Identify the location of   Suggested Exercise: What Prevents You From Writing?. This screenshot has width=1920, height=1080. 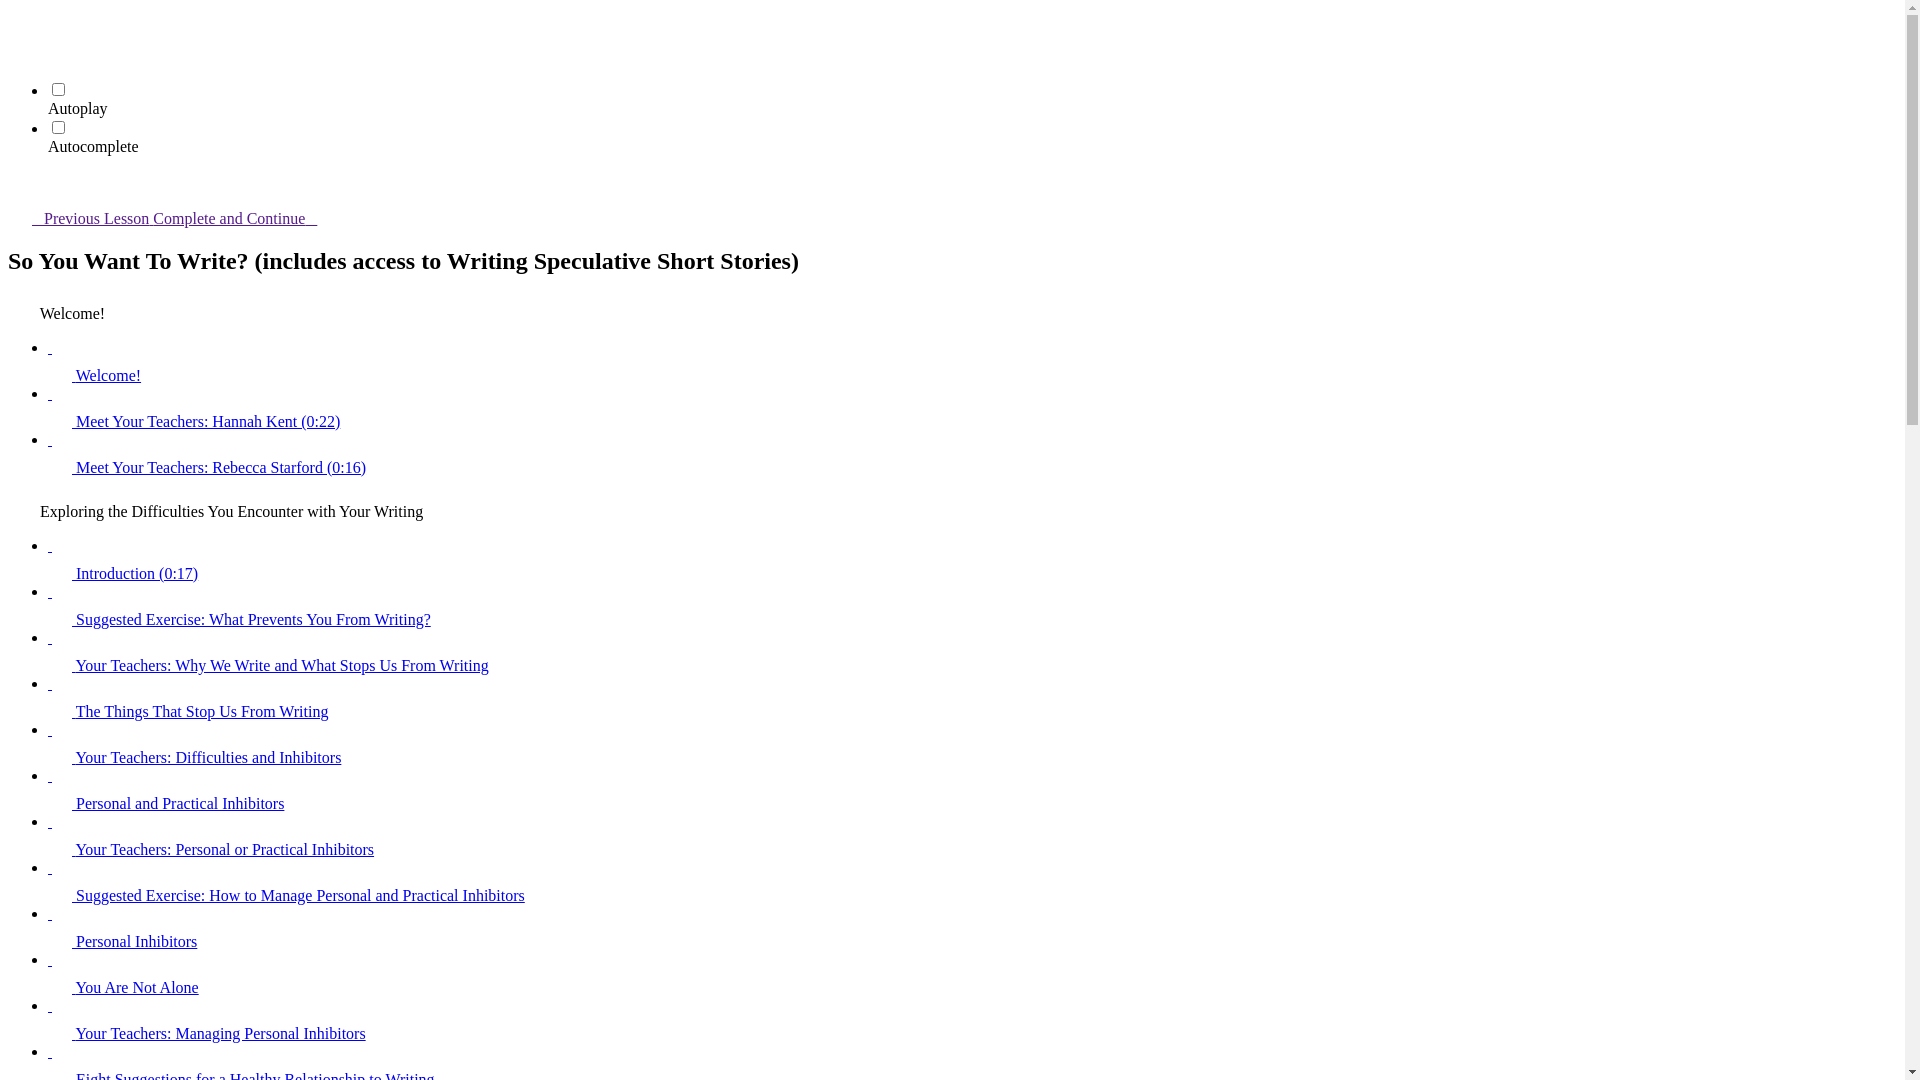
(972, 606).